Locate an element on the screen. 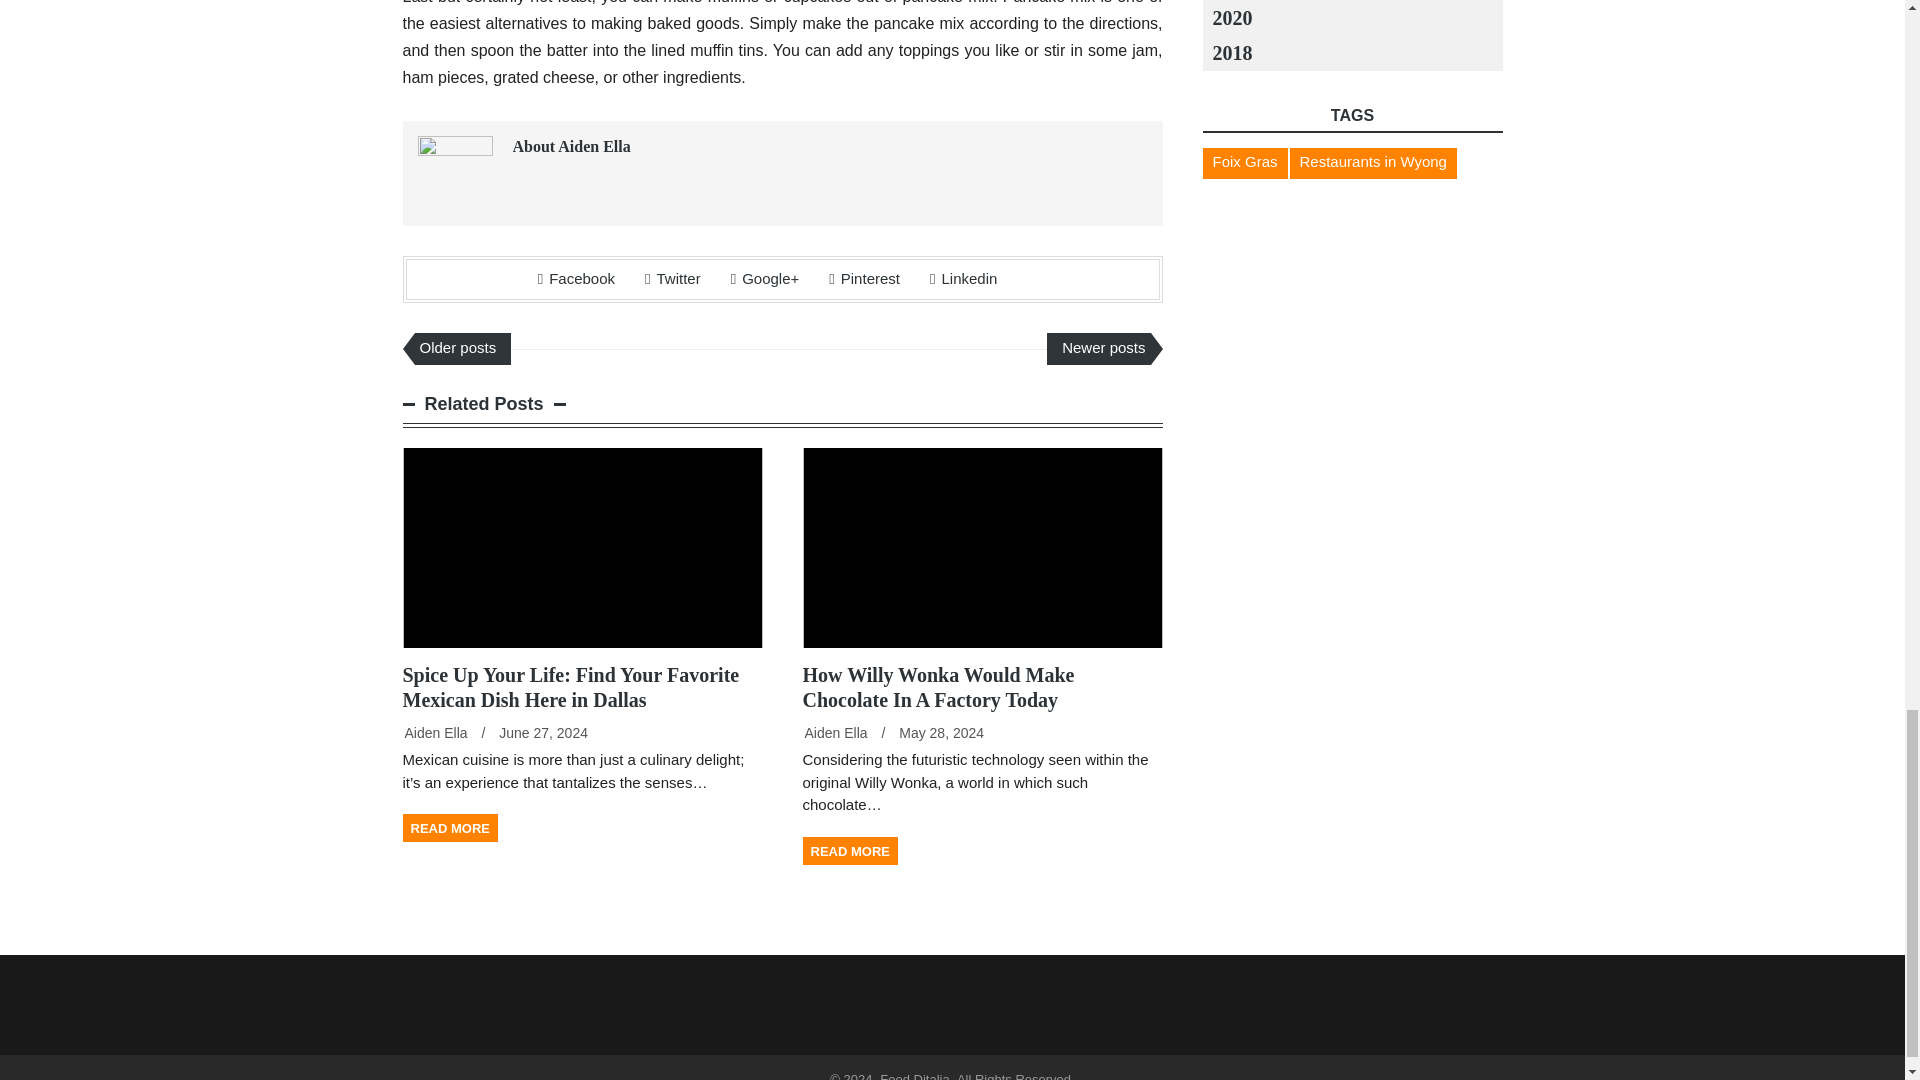 Image resolution: width=1920 pixels, height=1080 pixels. Newer posts is located at coordinates (1098, 348).